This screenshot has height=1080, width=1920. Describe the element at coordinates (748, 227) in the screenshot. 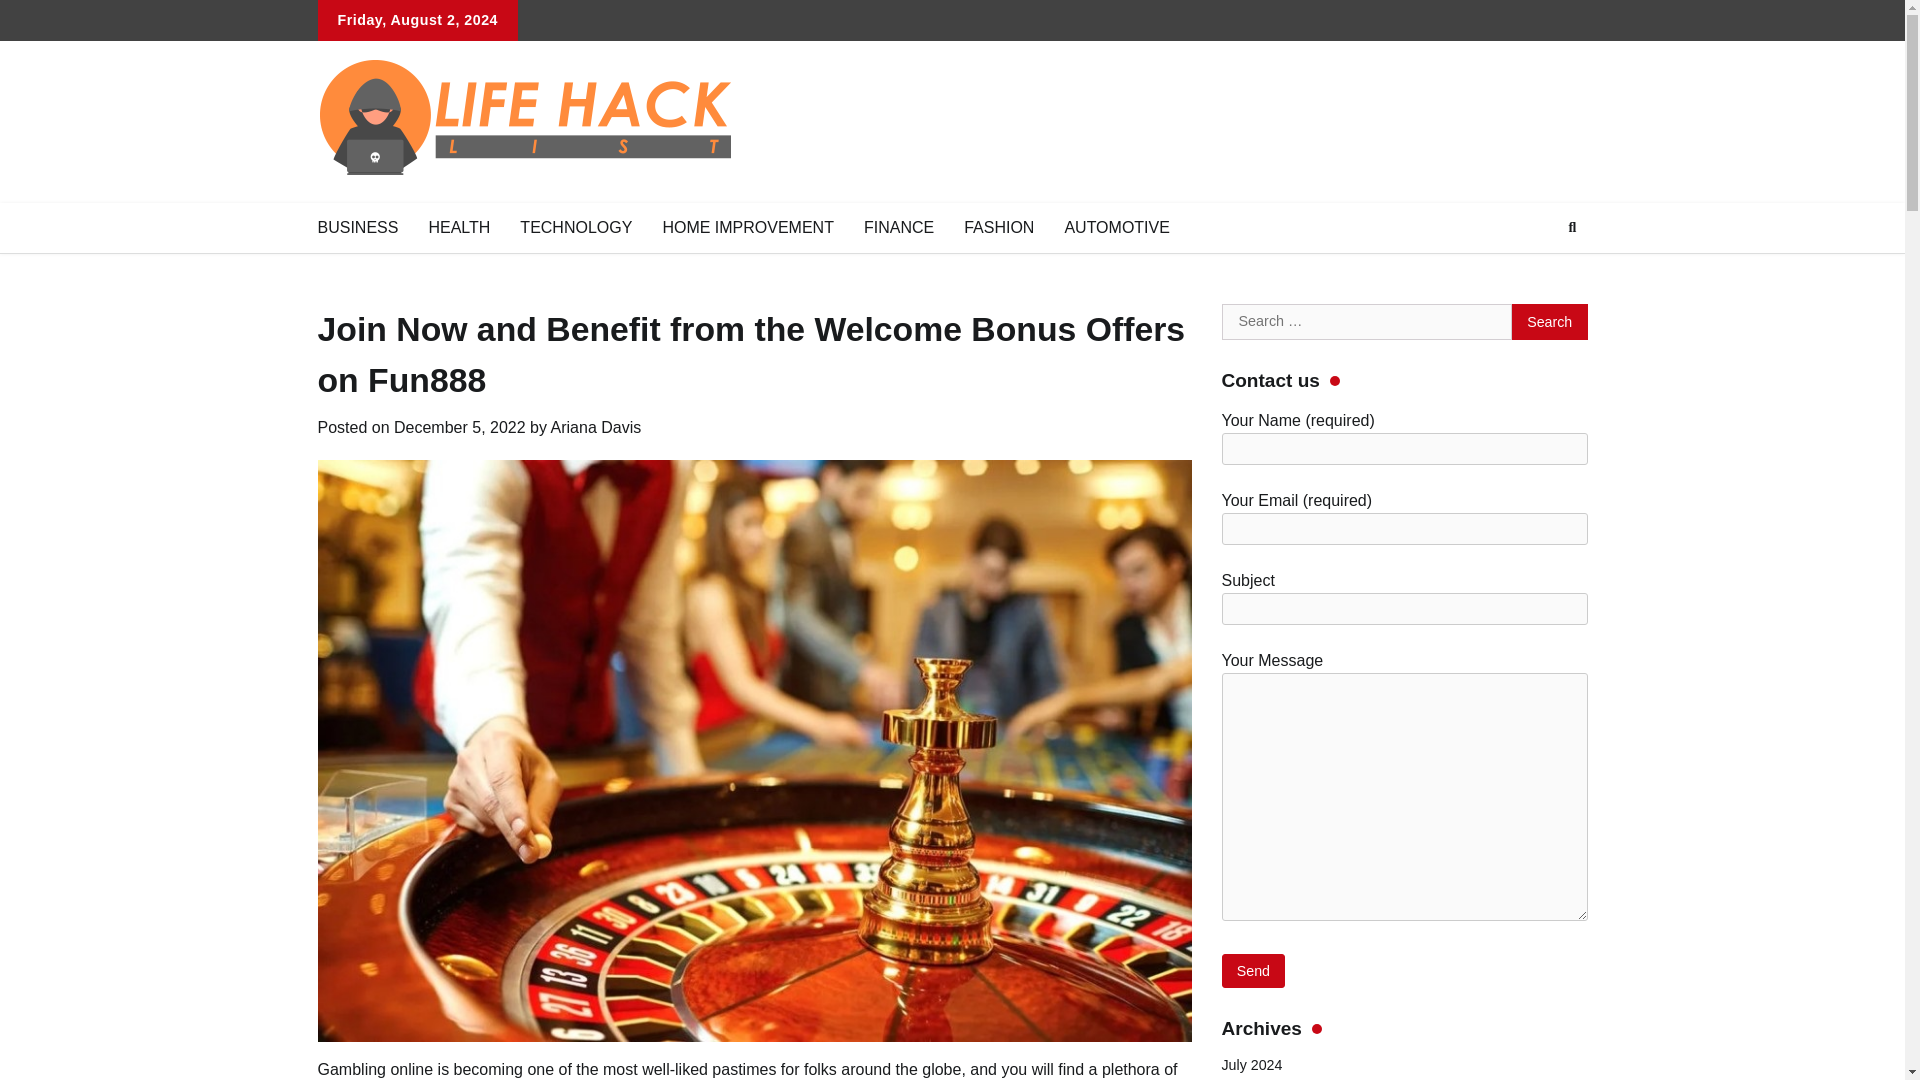

I see `HOME IMPROVEMENT` at that location.